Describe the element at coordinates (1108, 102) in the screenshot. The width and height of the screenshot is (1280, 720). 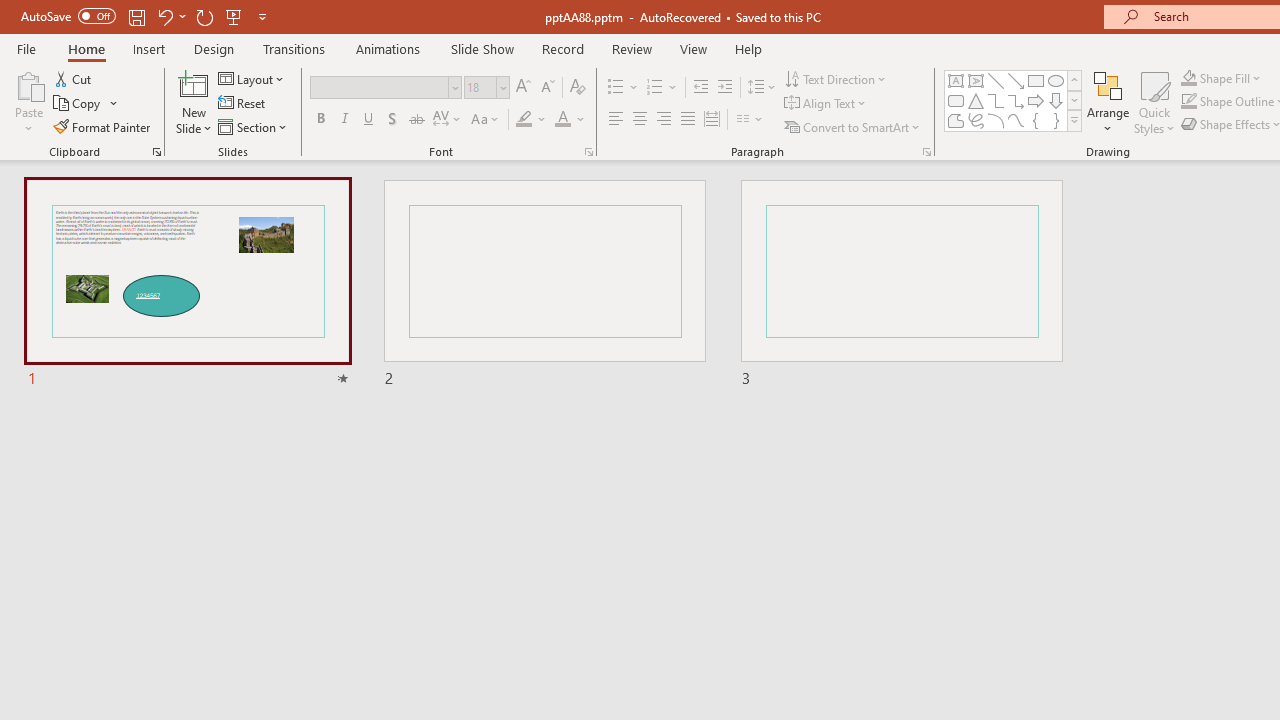
I see `Arrange` at that location.